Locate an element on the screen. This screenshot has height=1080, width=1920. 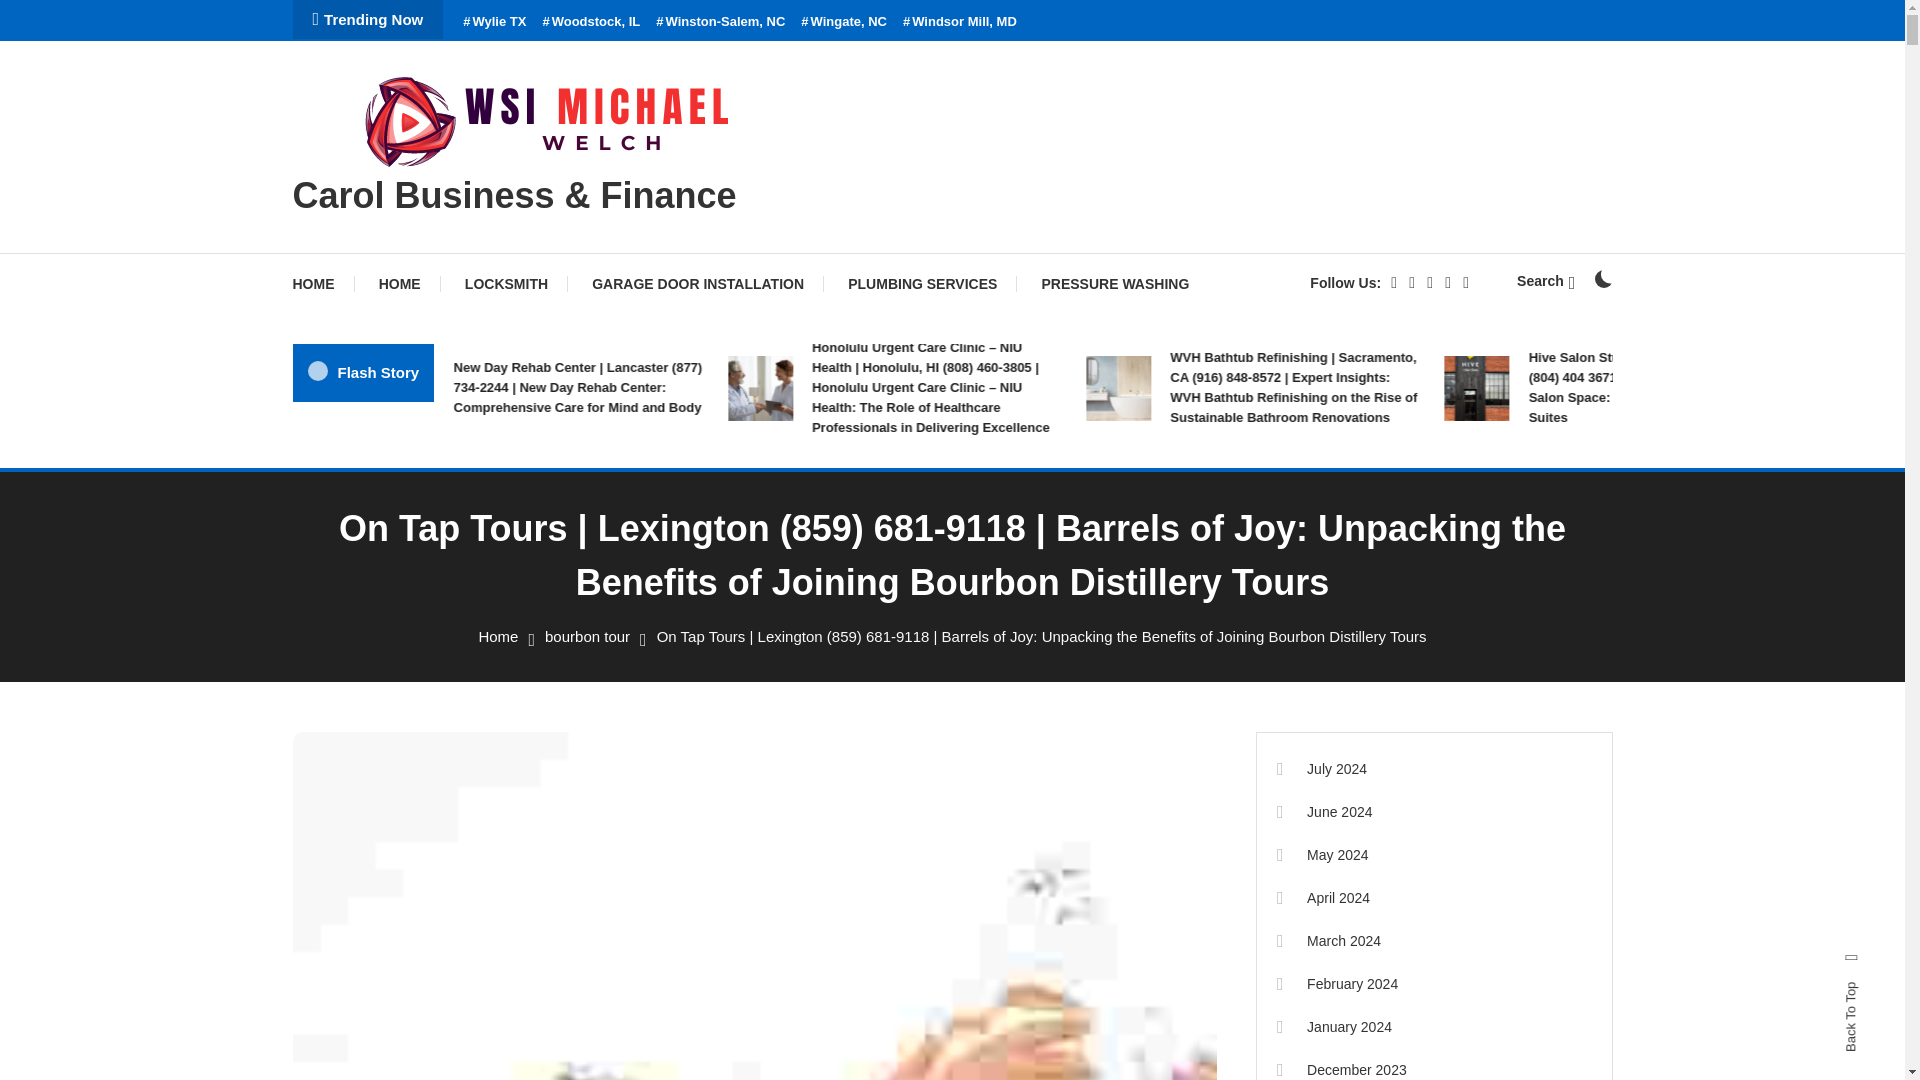
LOCKSMITH is located at coordinates (506, 284).